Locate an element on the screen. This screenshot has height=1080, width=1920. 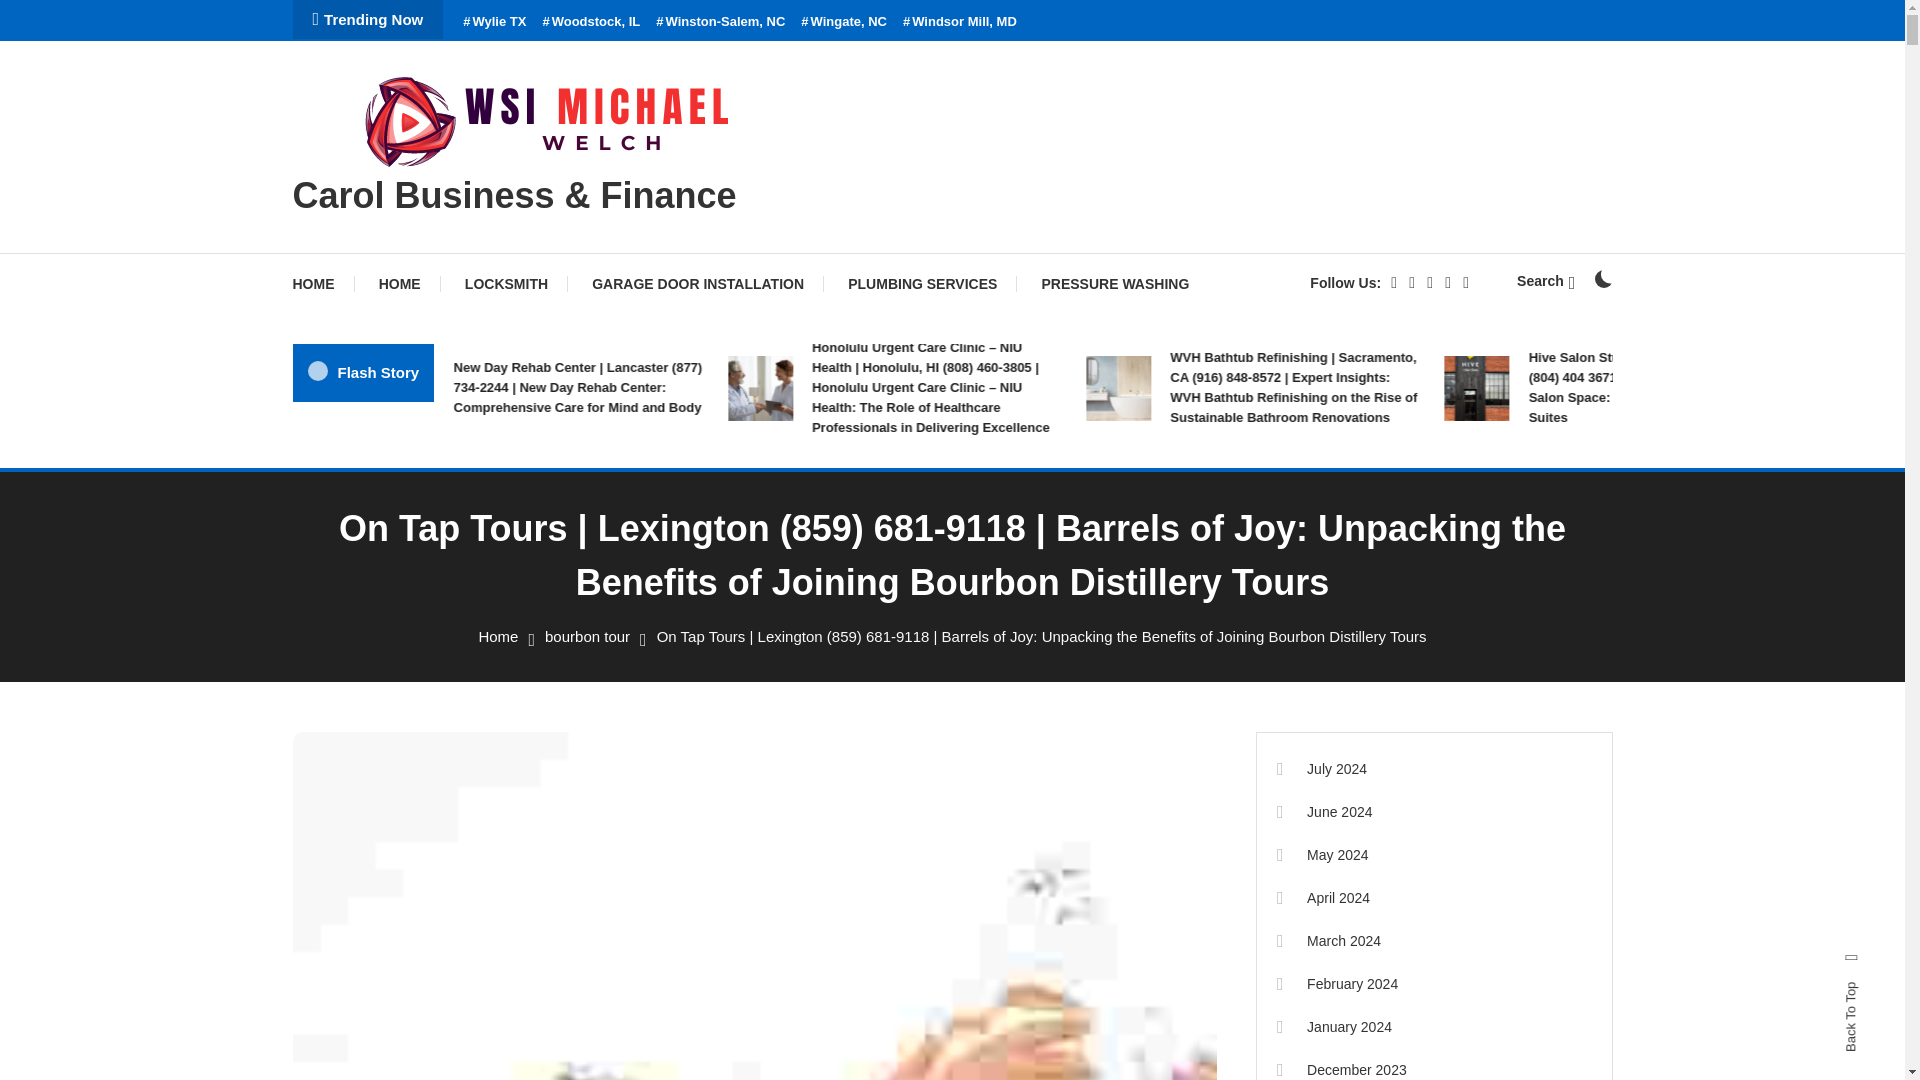
LOCKSMITH is located at coordinates (506, 284).